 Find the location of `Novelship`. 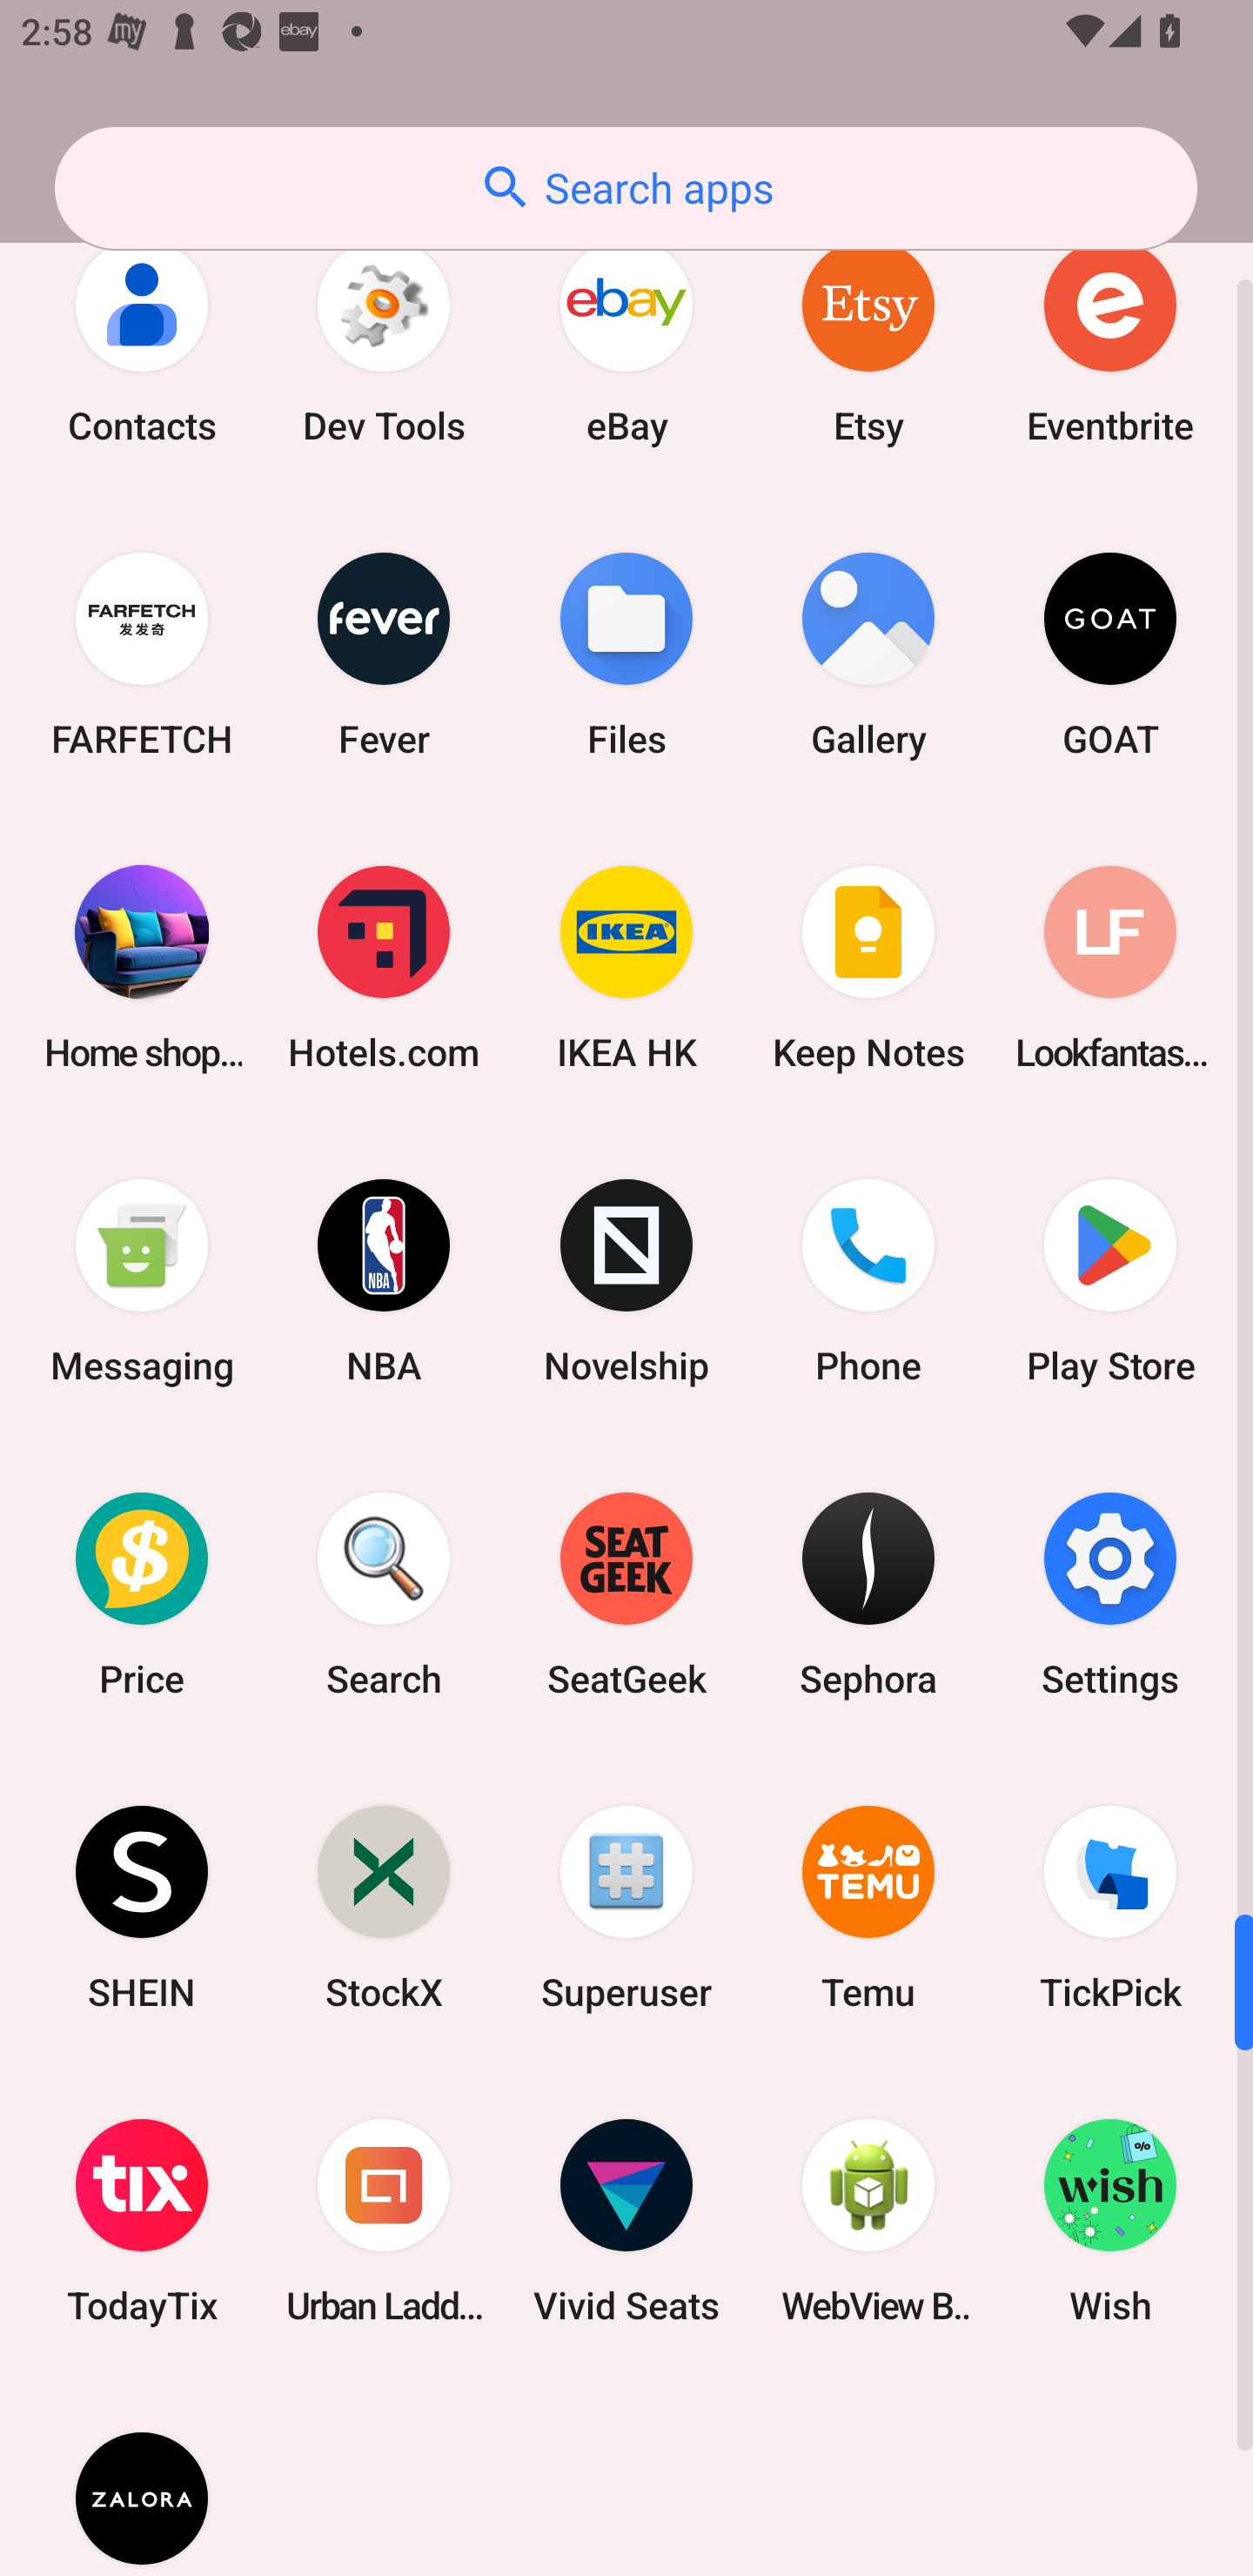

Novelship is located at coordinates (626, 1279).